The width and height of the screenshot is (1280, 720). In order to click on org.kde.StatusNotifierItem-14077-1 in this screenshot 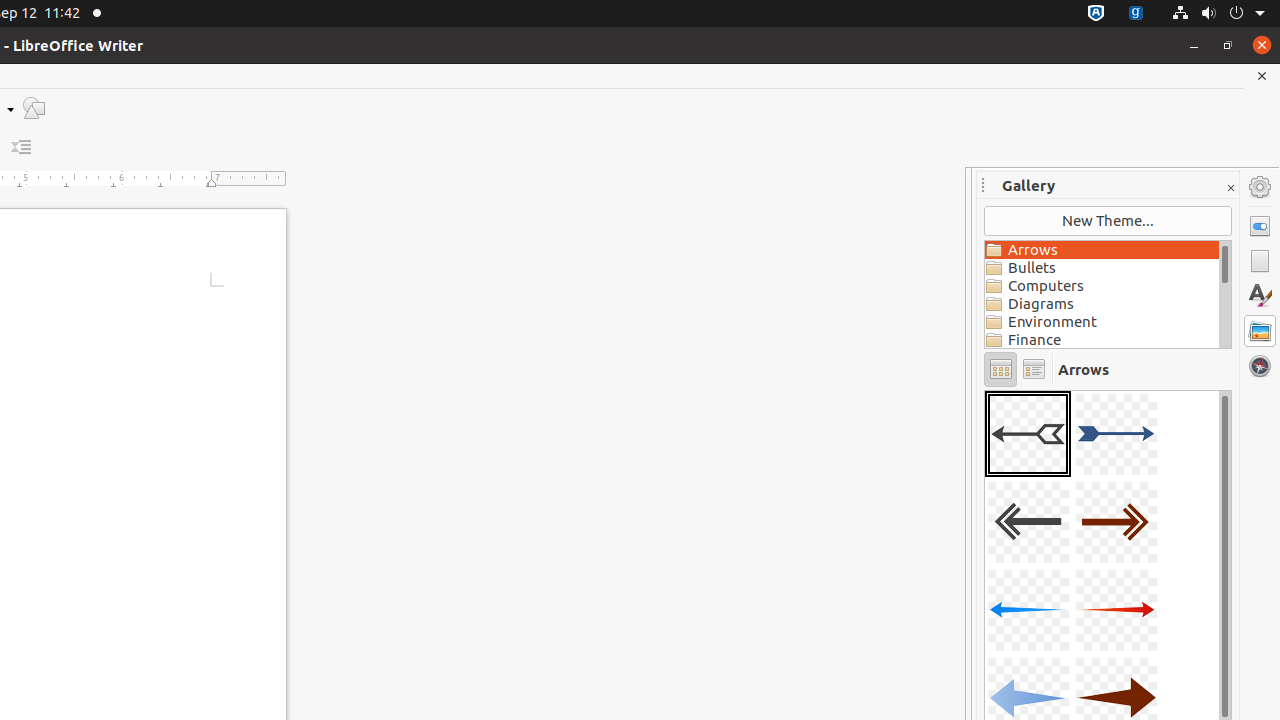, I will do `click(1136, 14)`.